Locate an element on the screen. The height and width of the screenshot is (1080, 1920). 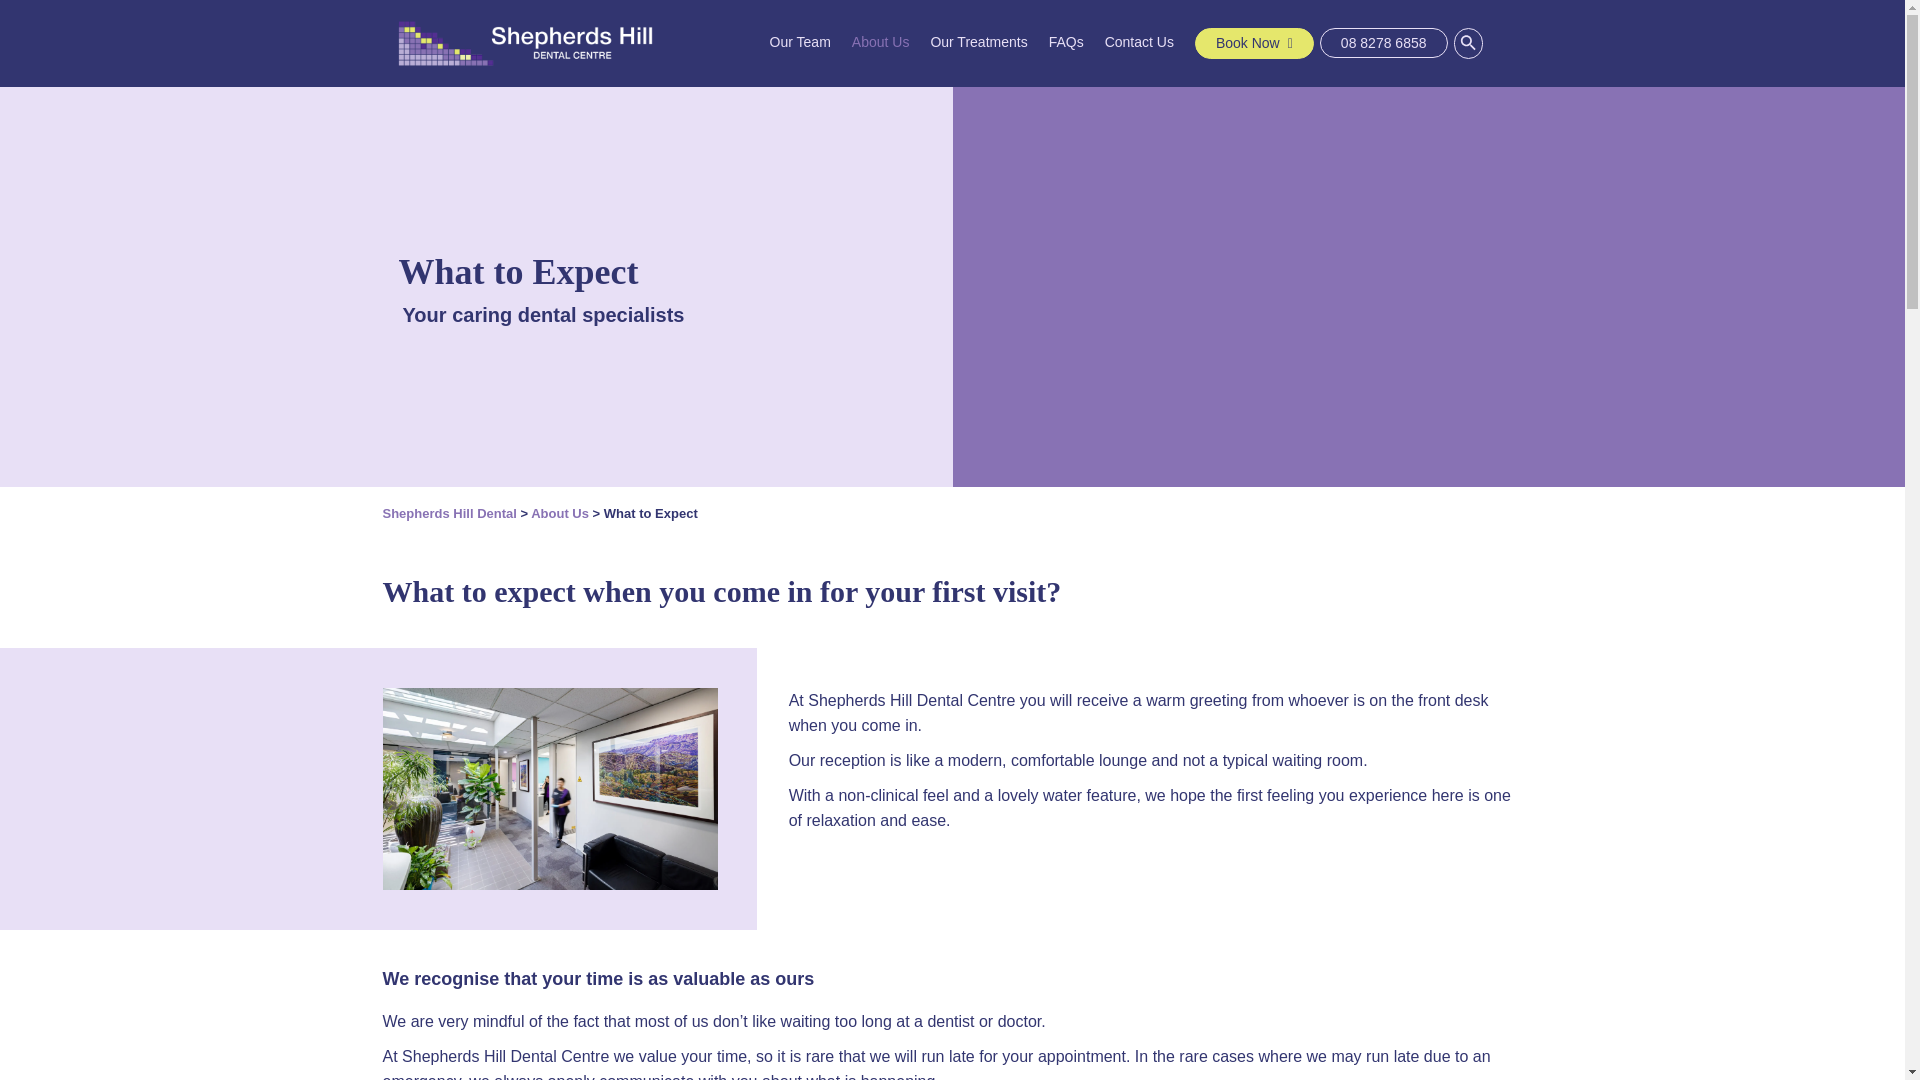
Our Treatments is located at coordinates (978, 42).